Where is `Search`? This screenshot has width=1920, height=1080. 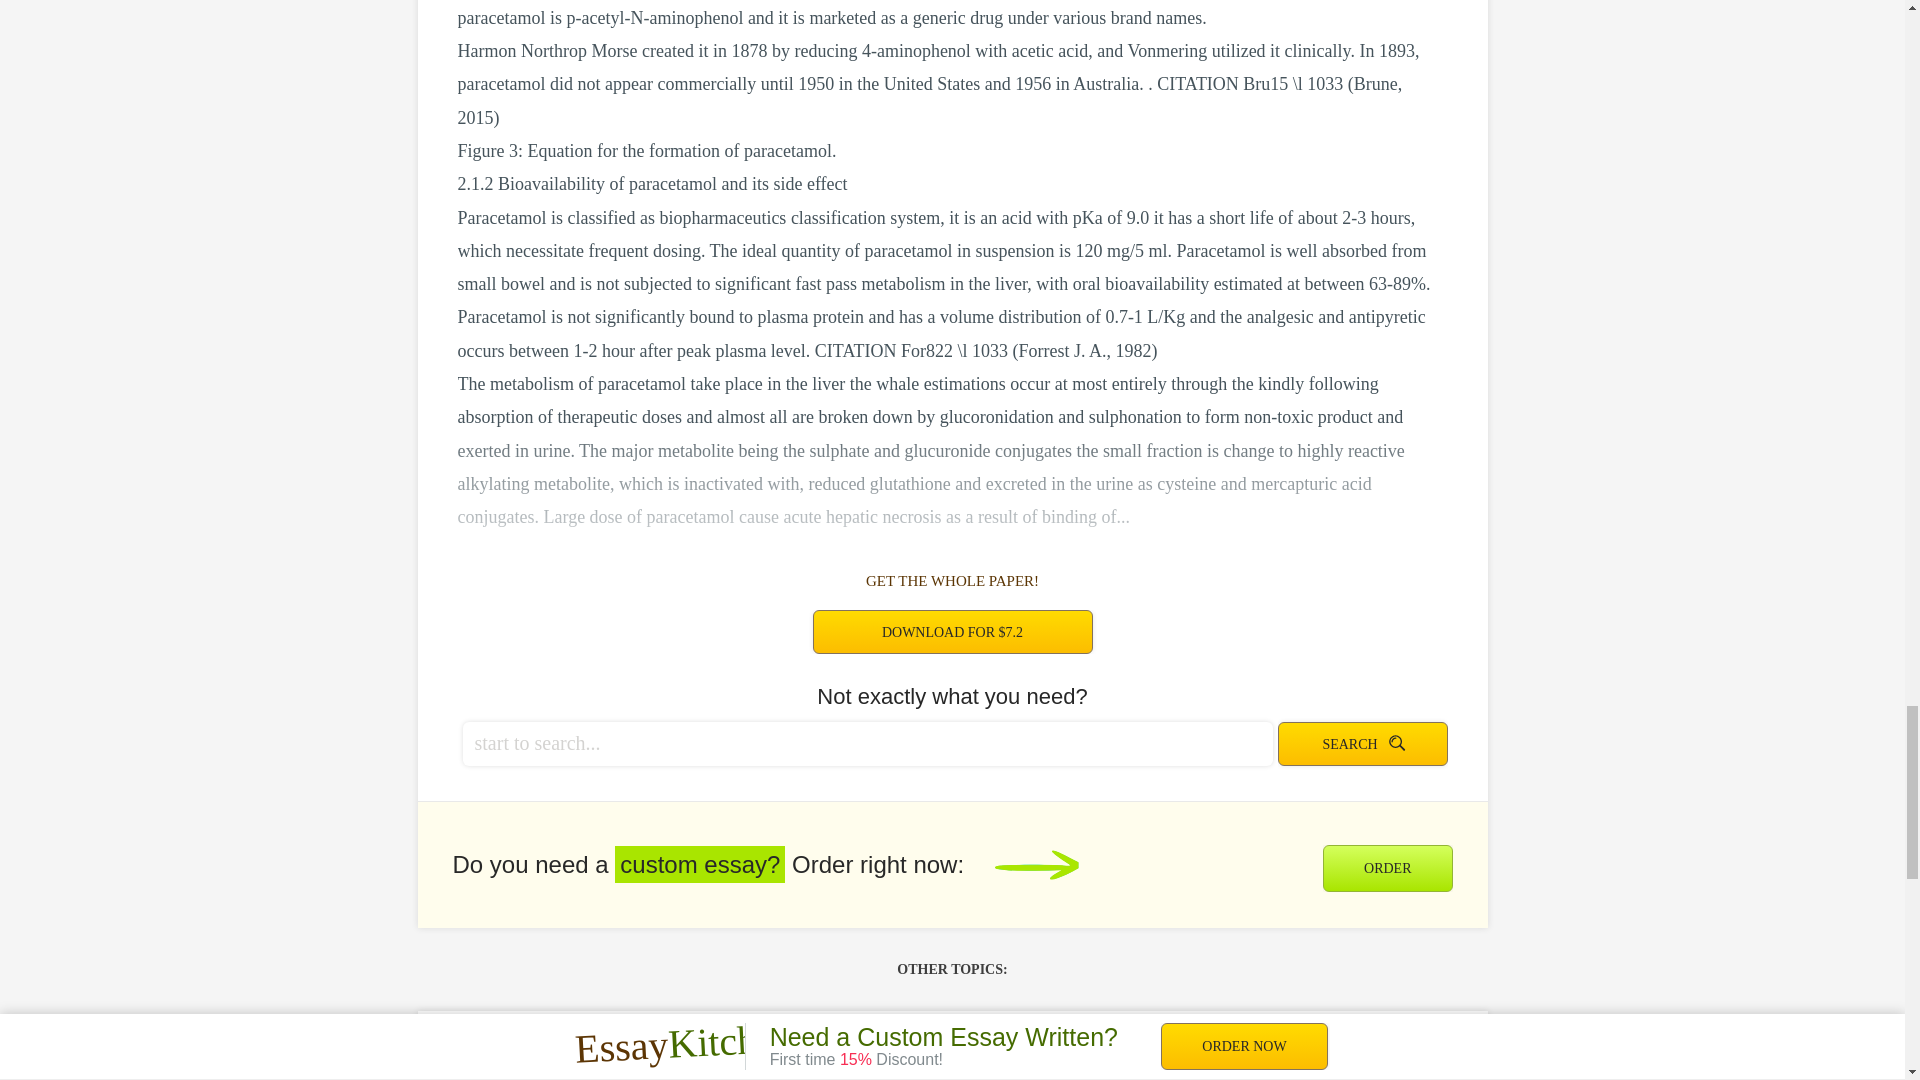
Search is located at coordinates (1362, 744).